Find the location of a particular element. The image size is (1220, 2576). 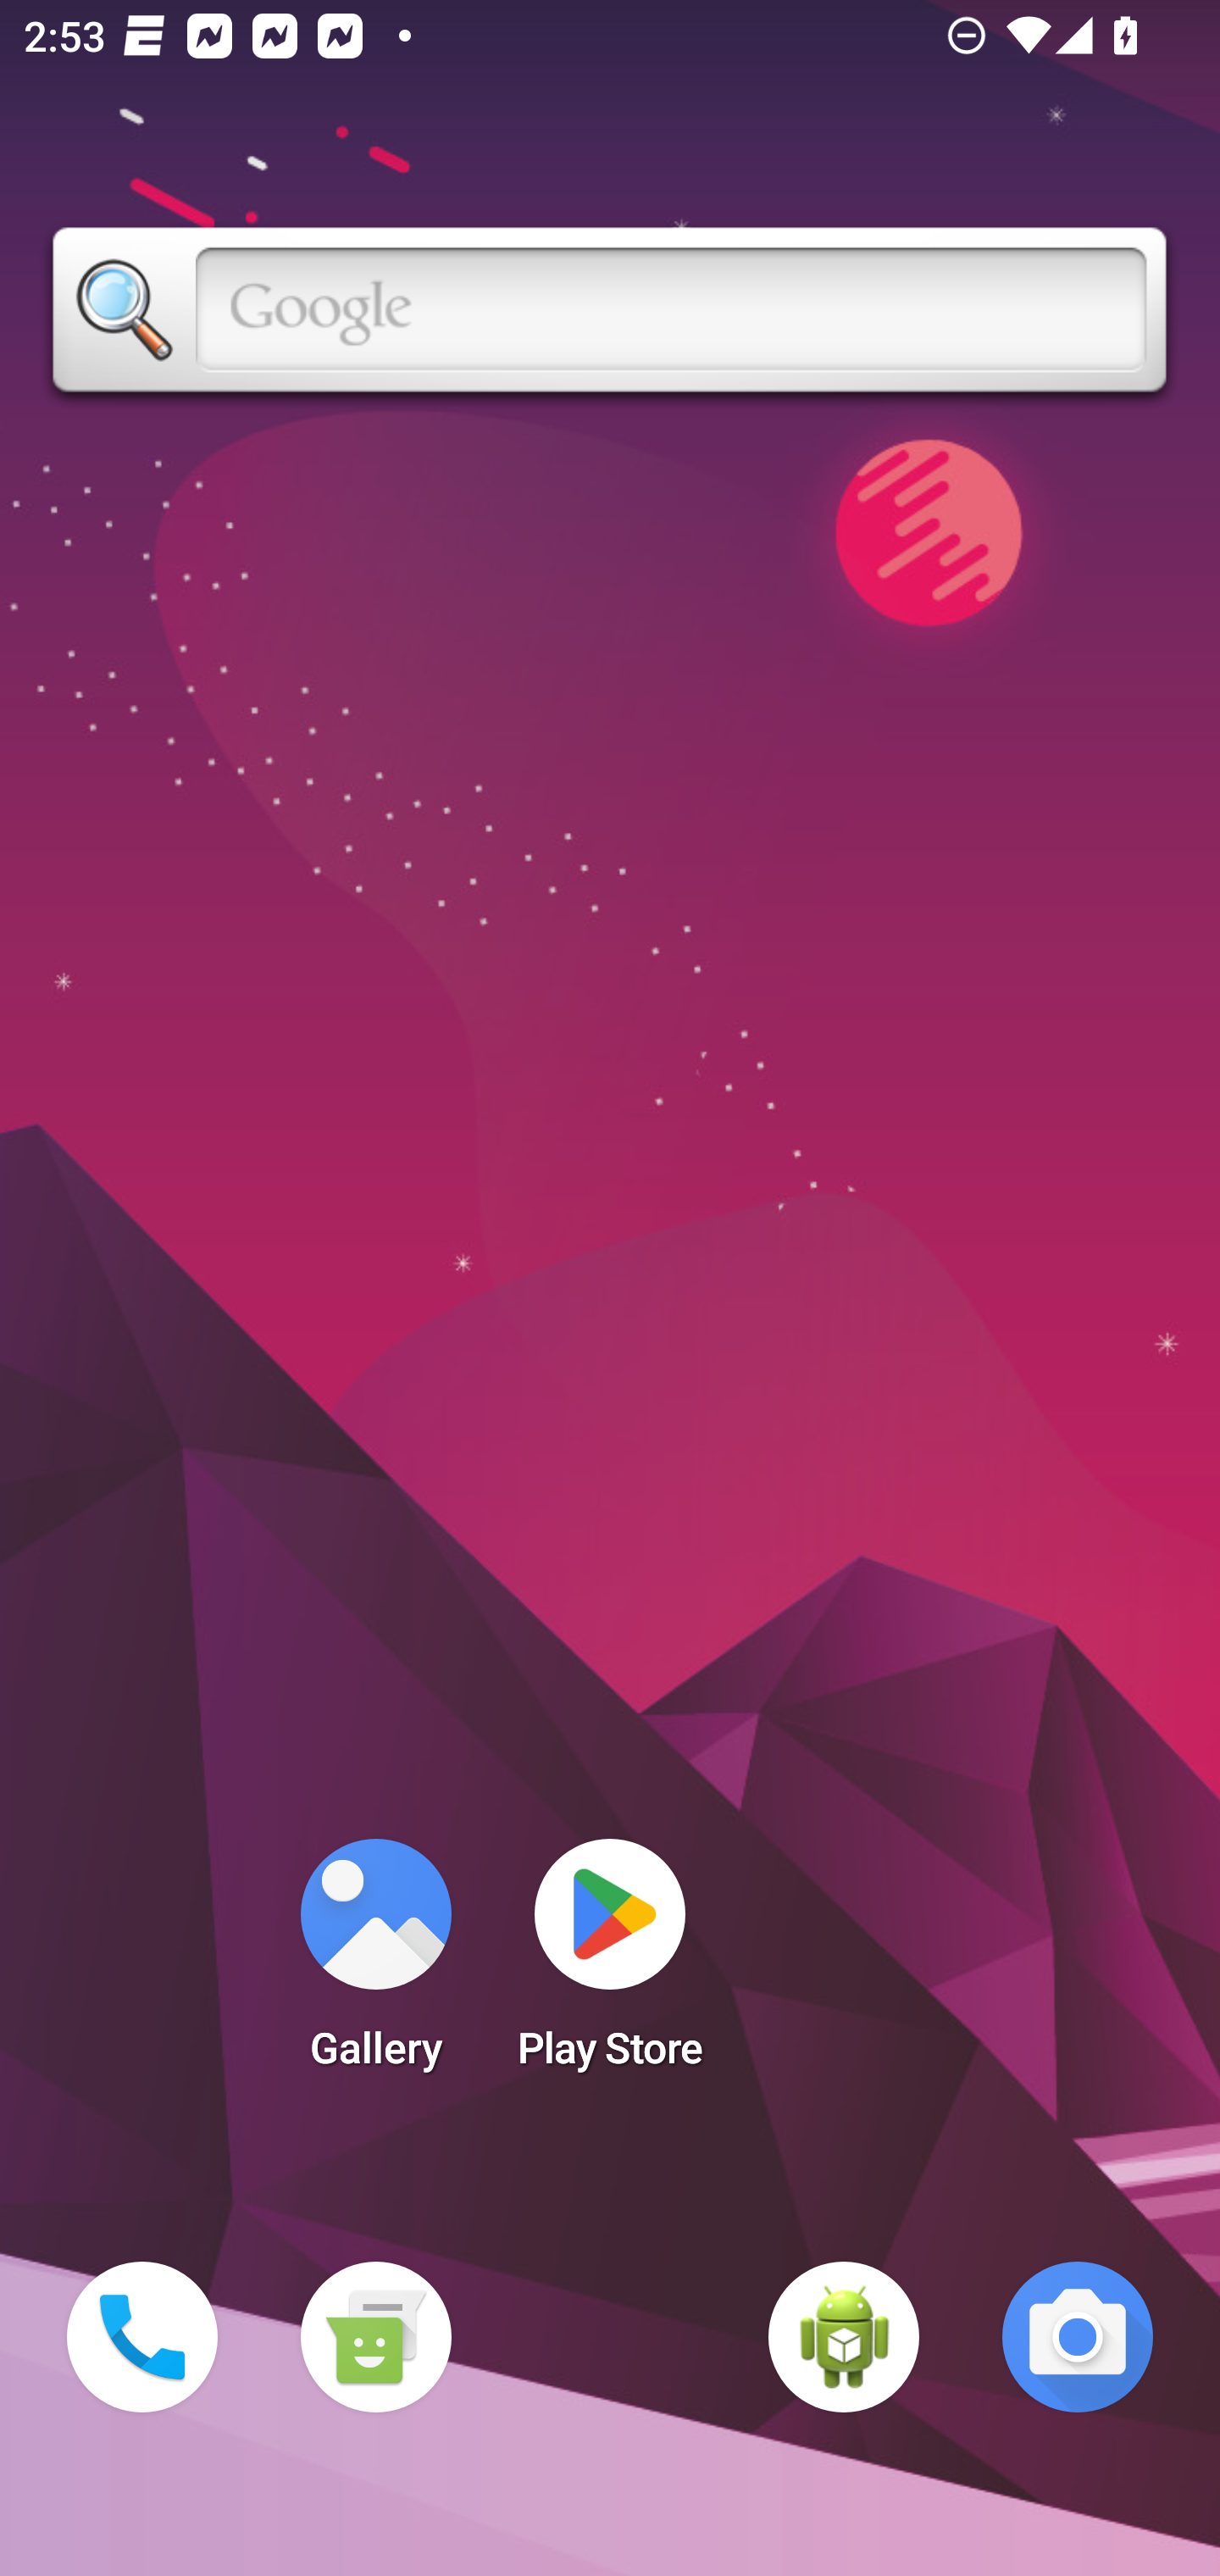

Gallery is located at coordinates (375, 1964).